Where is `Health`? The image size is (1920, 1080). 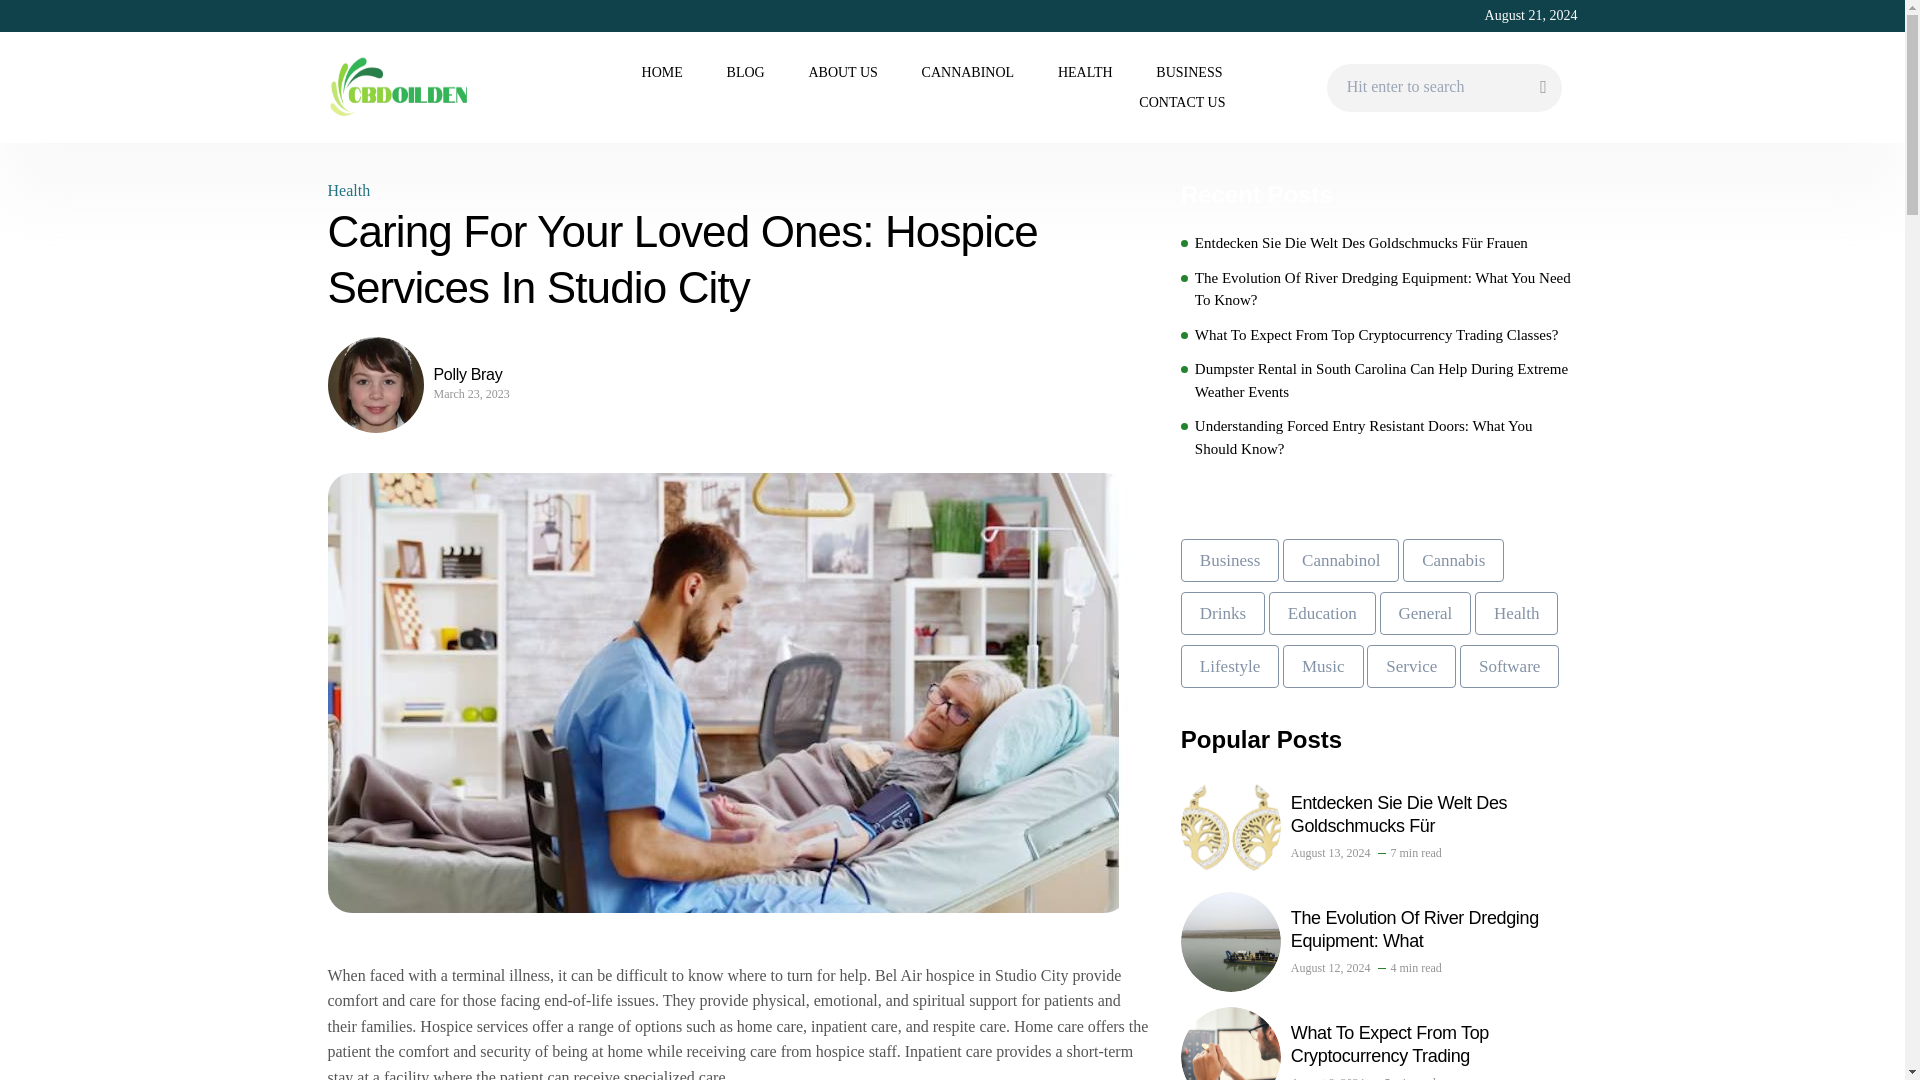
Health is located at coordinates (349, 190).